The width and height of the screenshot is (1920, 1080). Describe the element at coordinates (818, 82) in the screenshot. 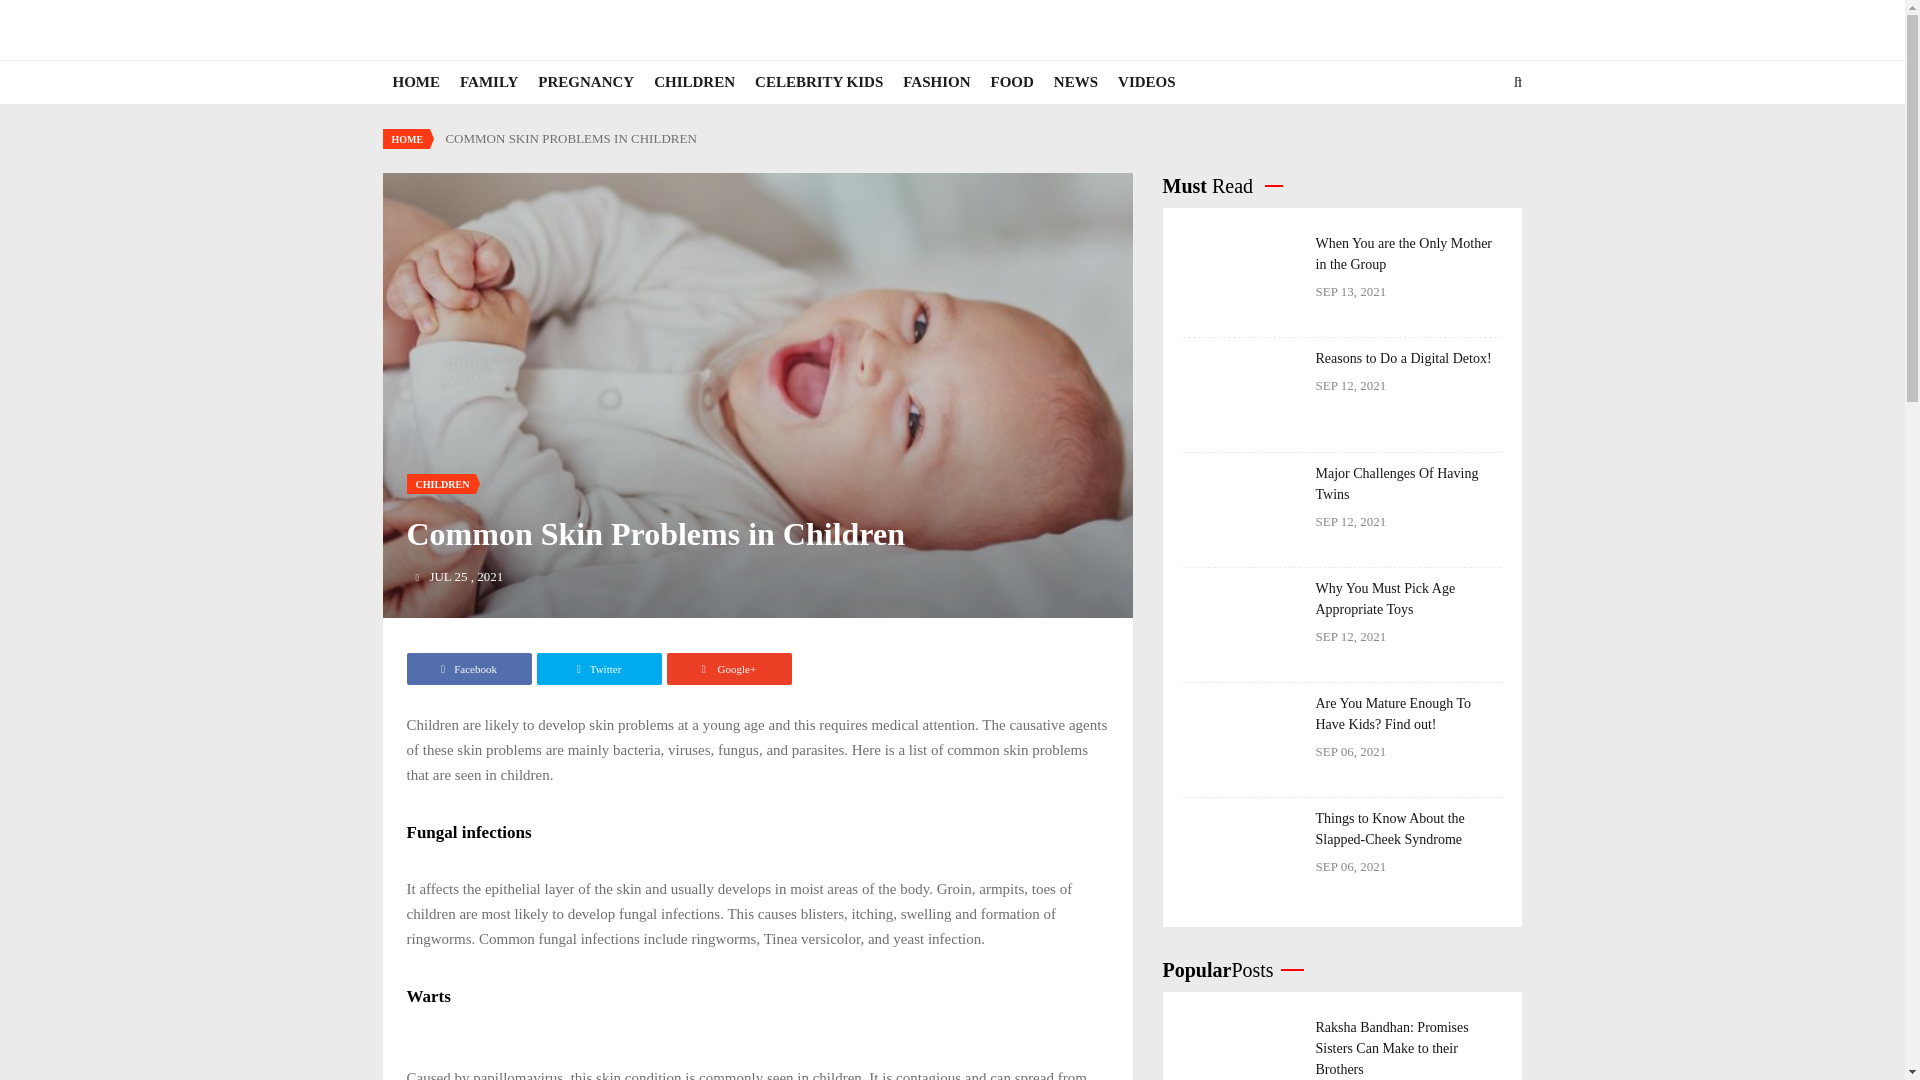

I see `CELEBRITY KIDS` at that location.